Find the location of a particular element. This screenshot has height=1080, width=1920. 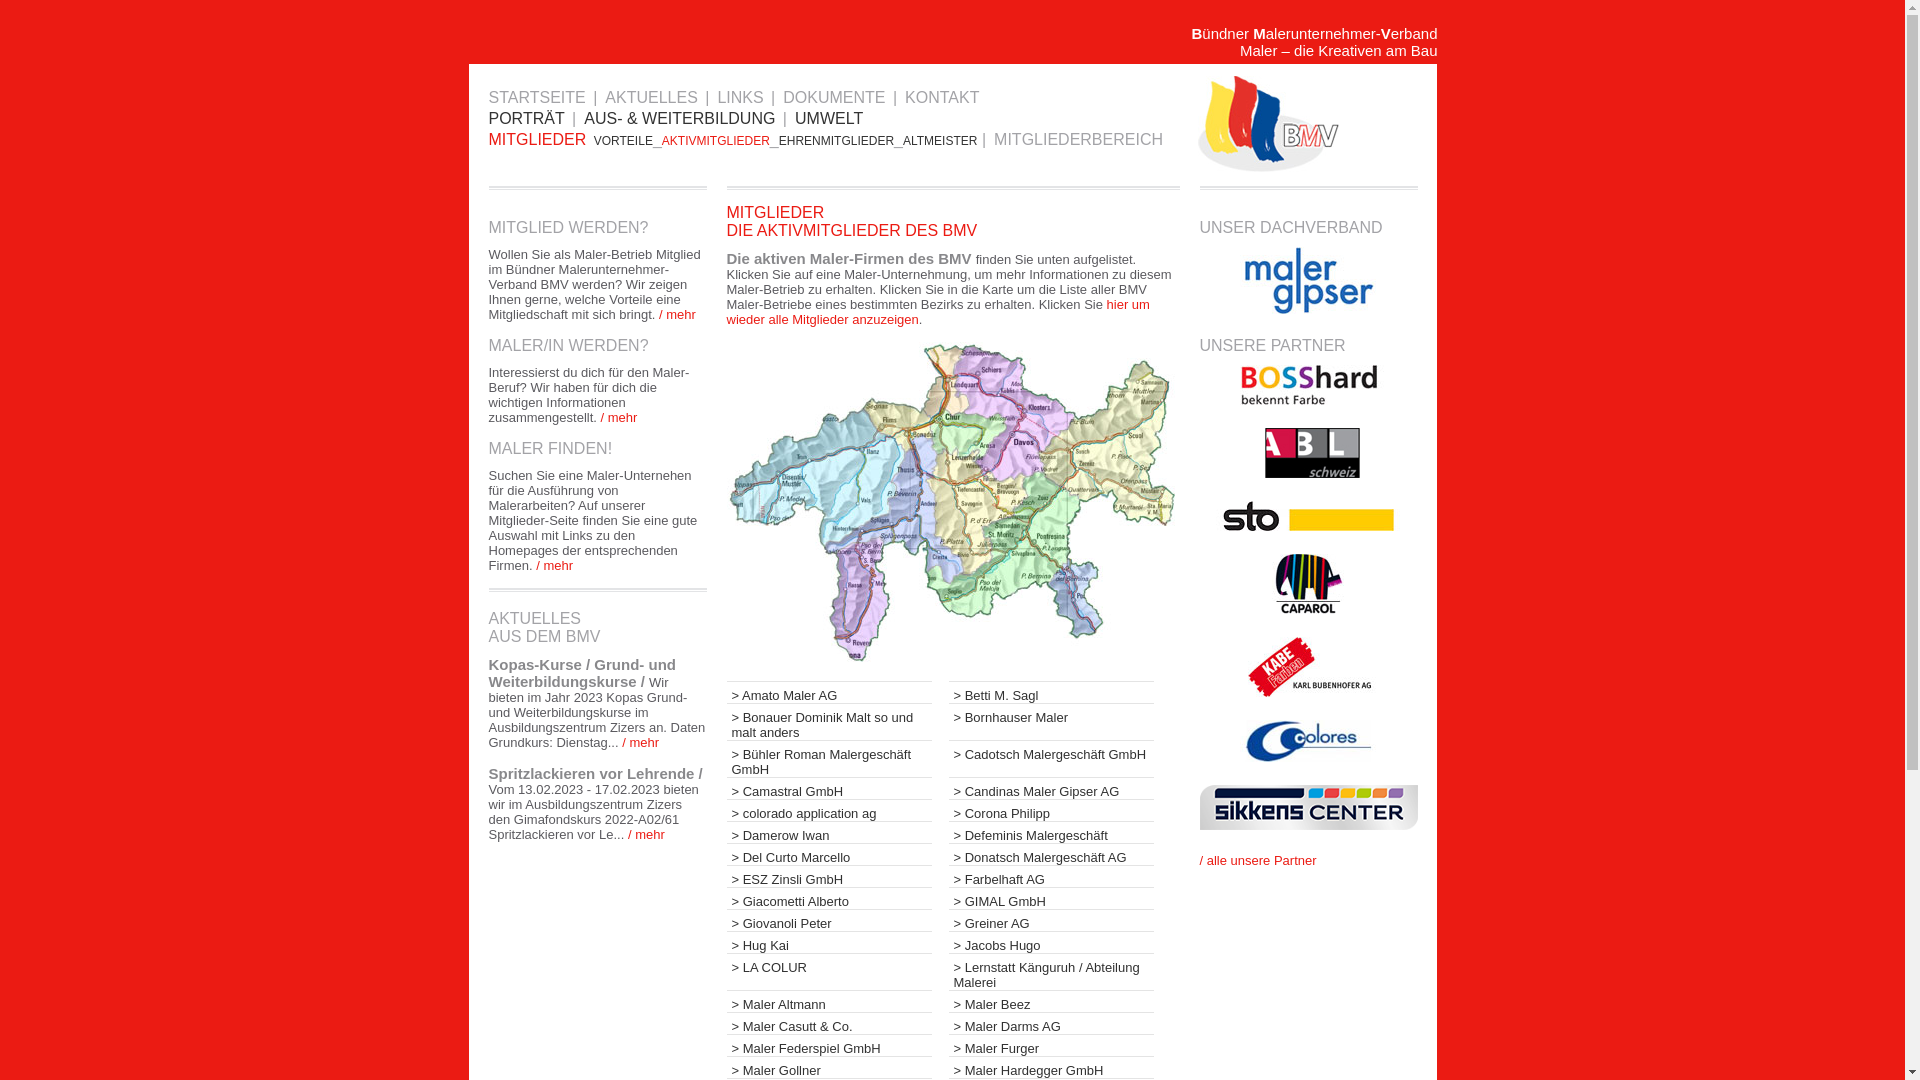

> Maler Hardegger GmbH is located at coordinates (1050, 1067).